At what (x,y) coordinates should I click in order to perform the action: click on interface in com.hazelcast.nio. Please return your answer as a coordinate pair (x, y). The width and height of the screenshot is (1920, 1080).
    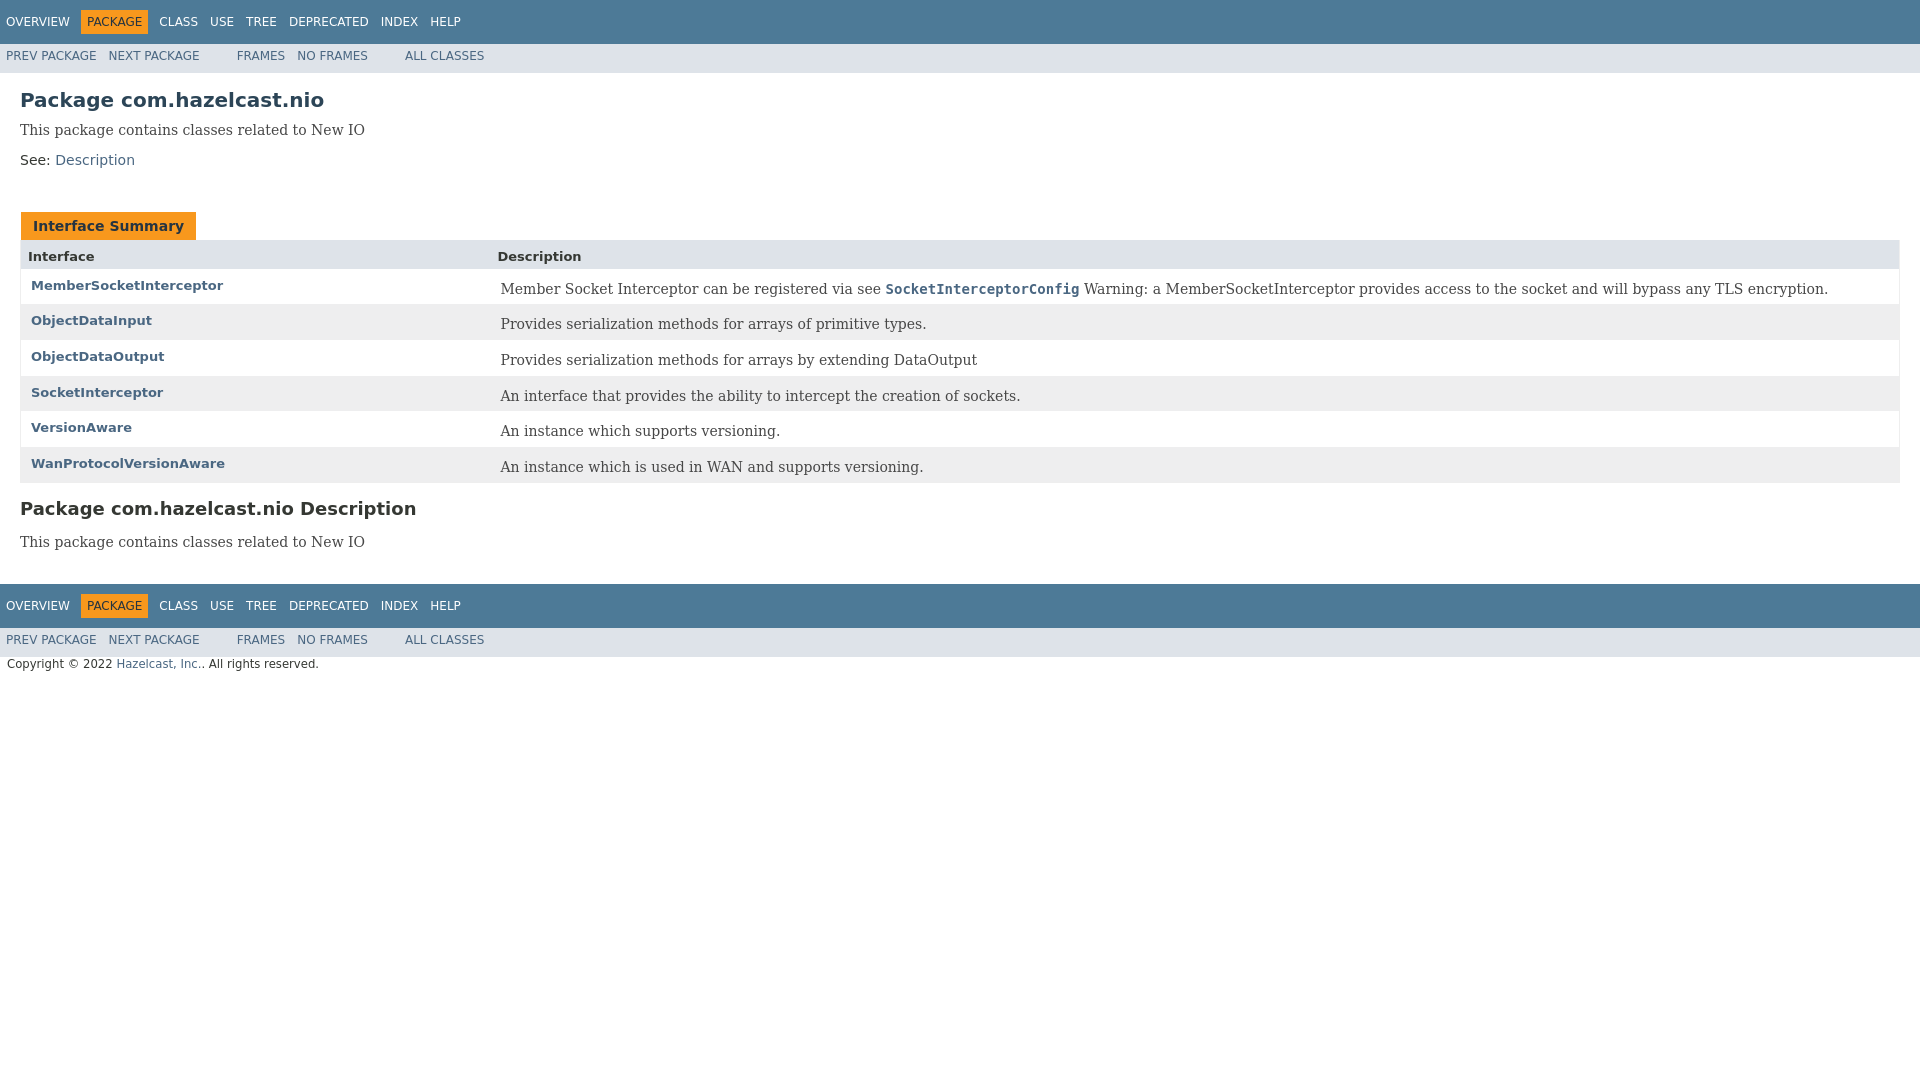
    Looking at the image, I should click on (90, 320).